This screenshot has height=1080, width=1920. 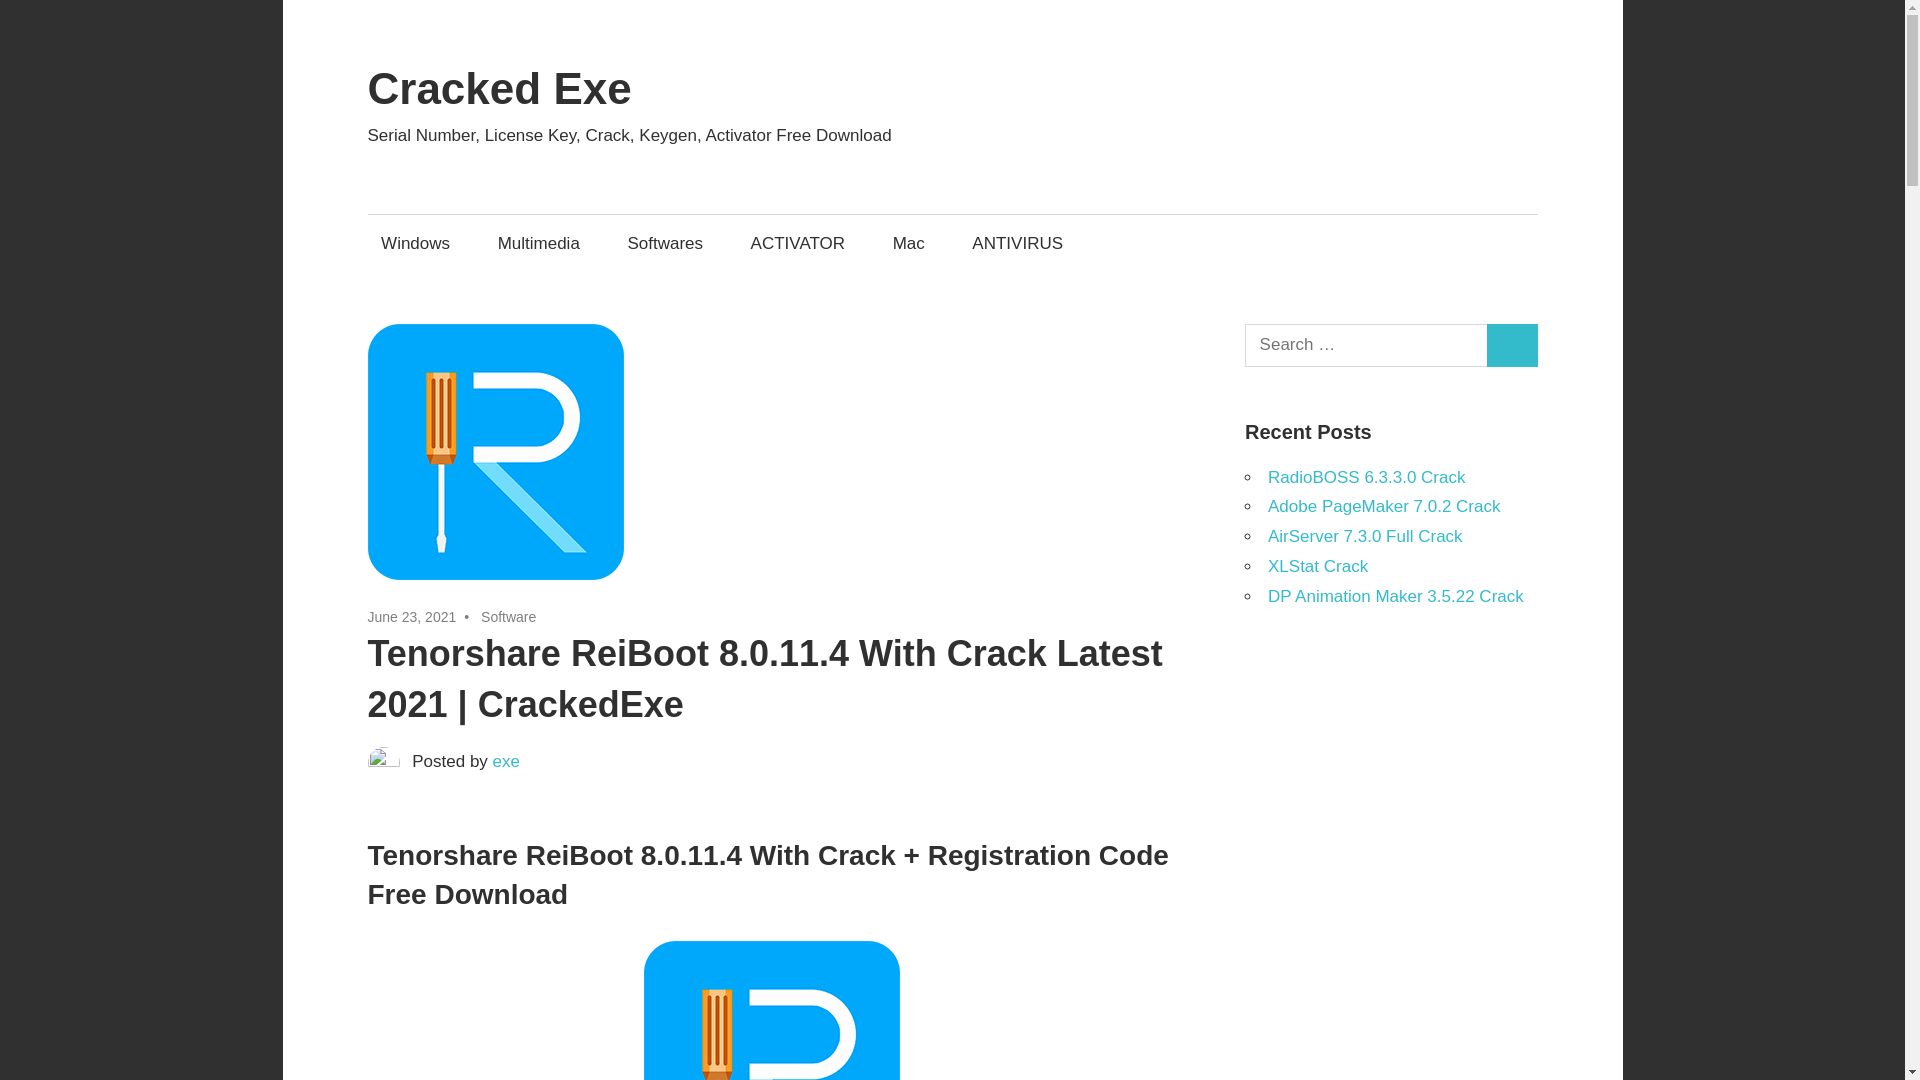 I want to click on Mac, so click(x=908, y=243).